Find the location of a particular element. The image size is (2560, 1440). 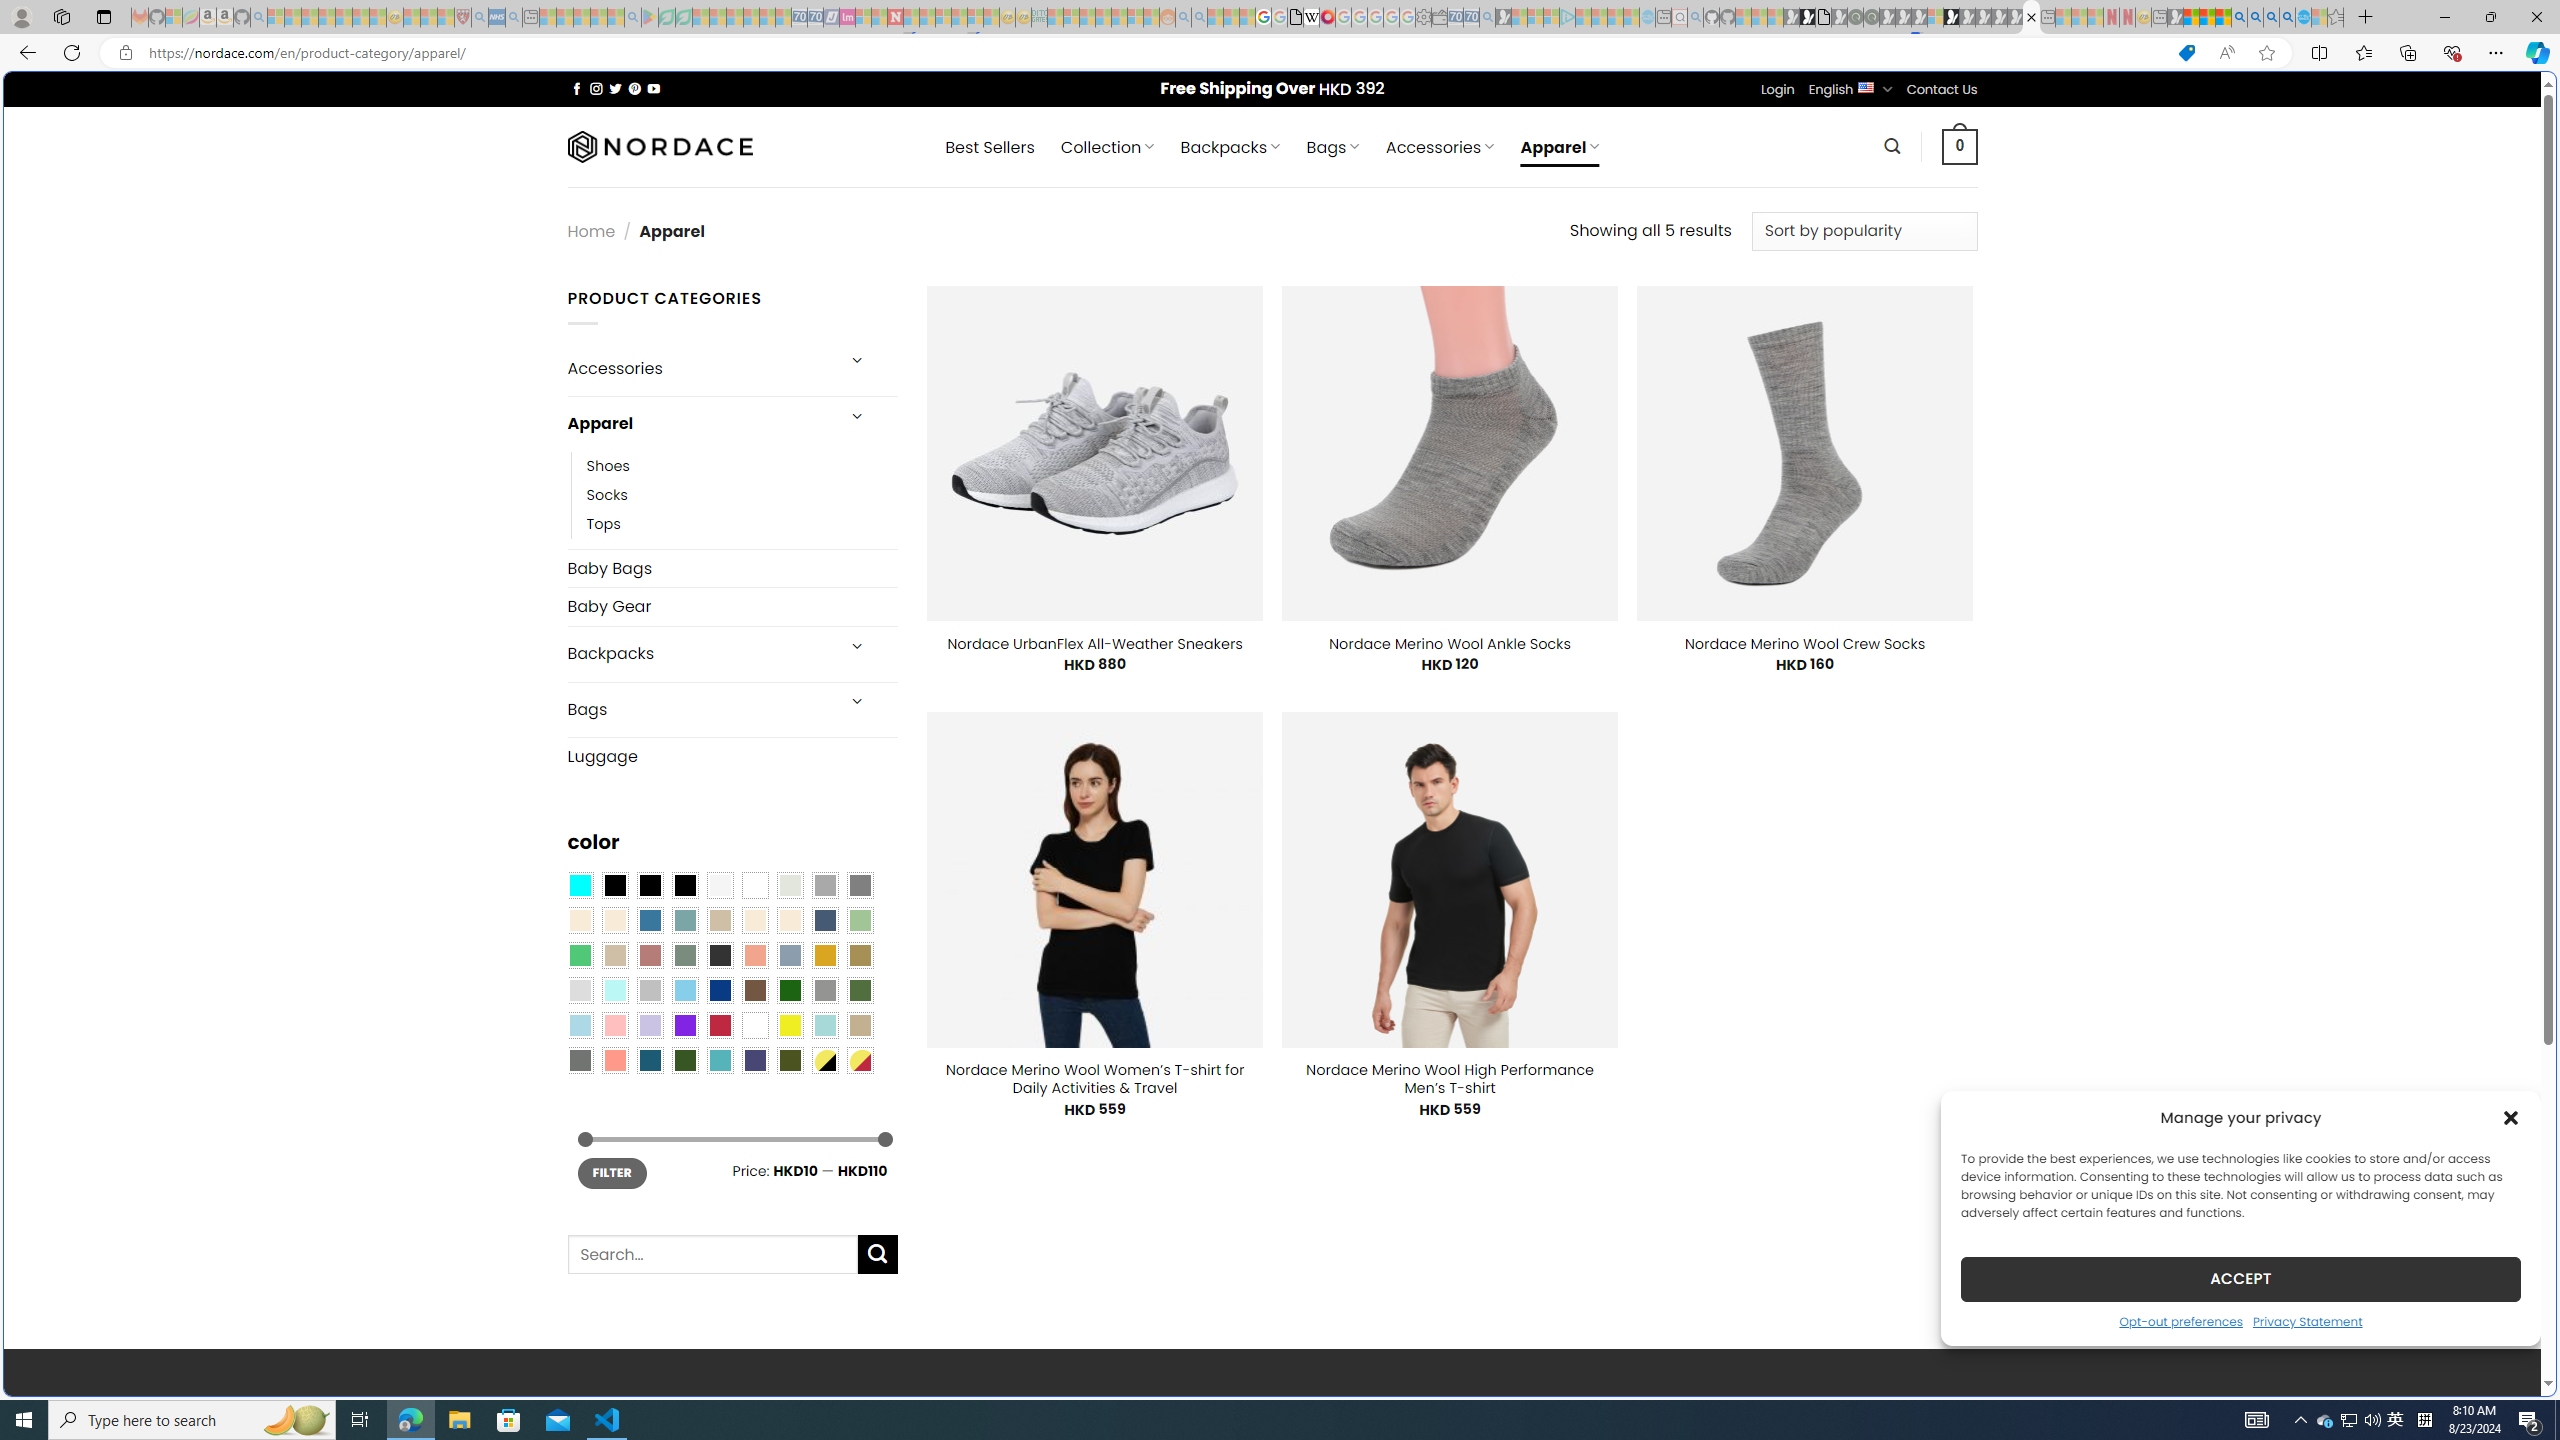

Backpacks is located at coordinates (698, 654).